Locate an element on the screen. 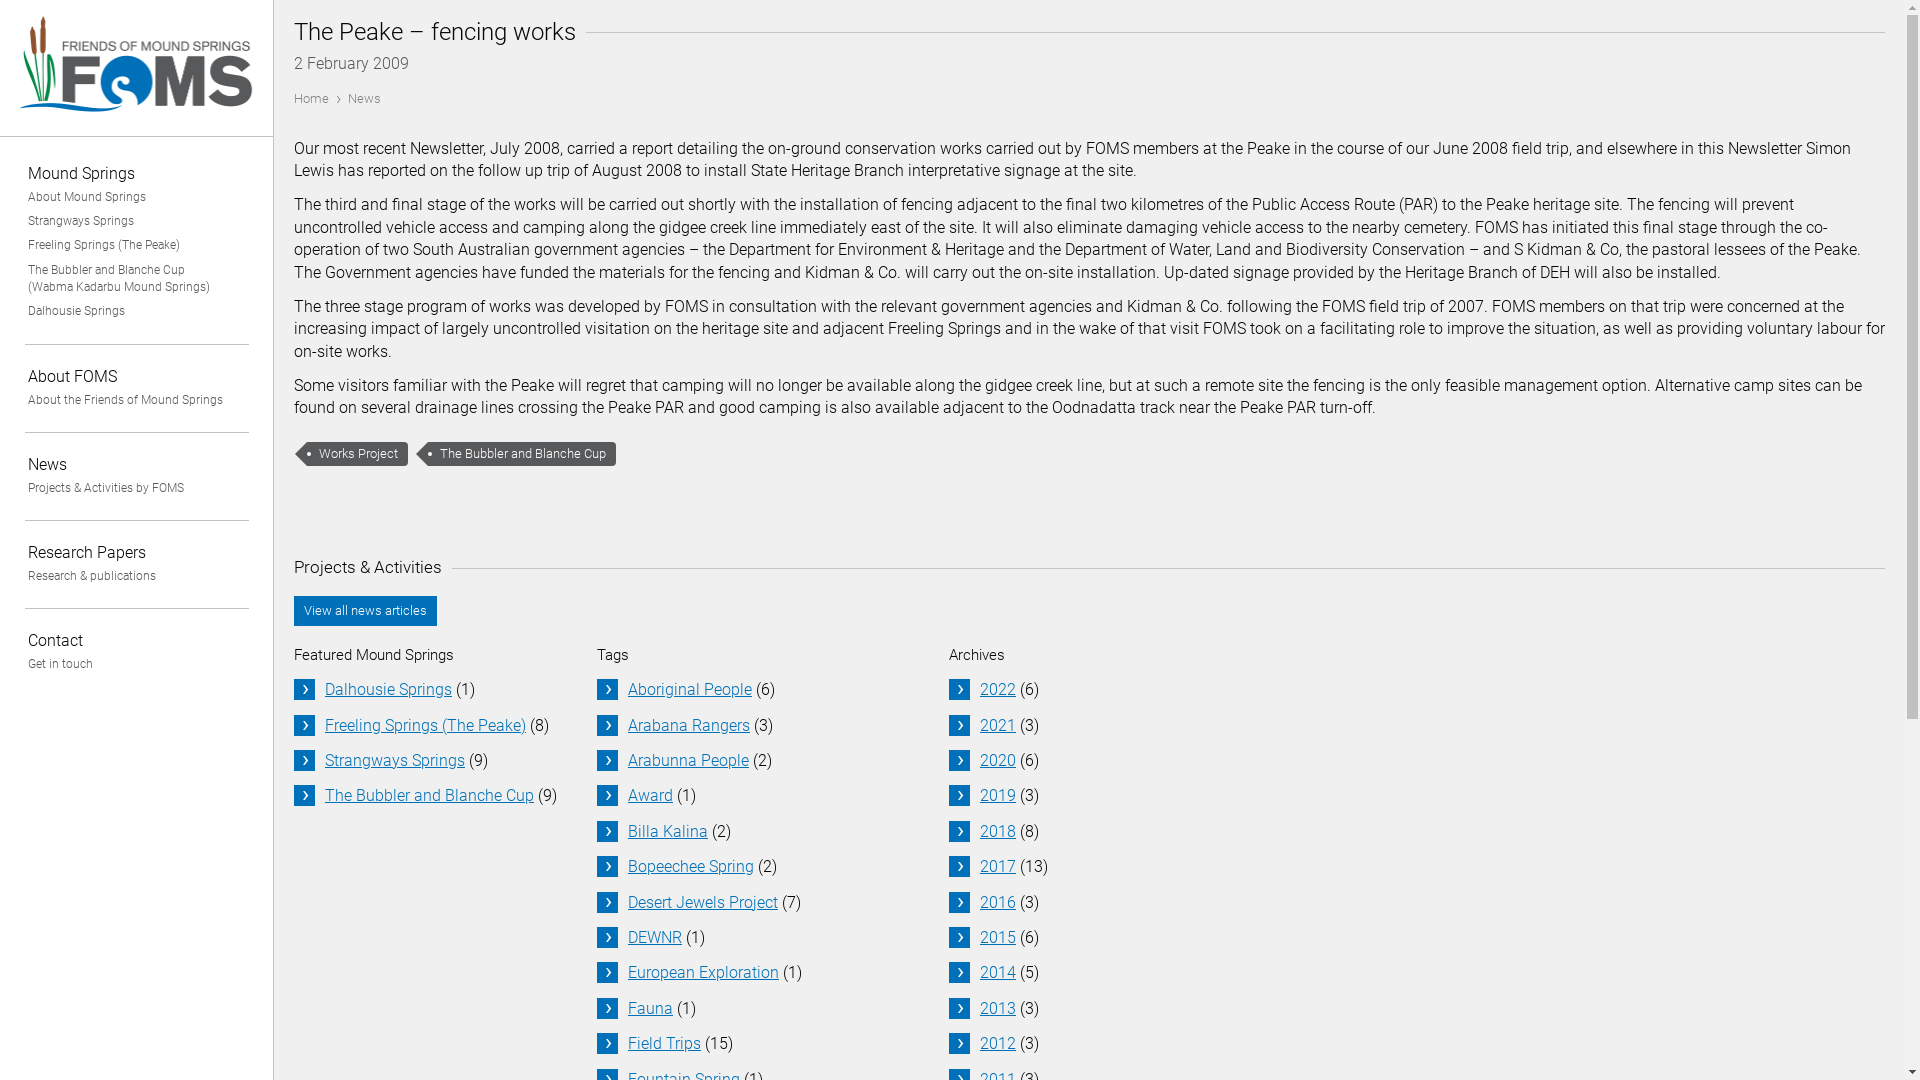  The Bubbler and Blanche Cup is located at coordinates (430, 796).